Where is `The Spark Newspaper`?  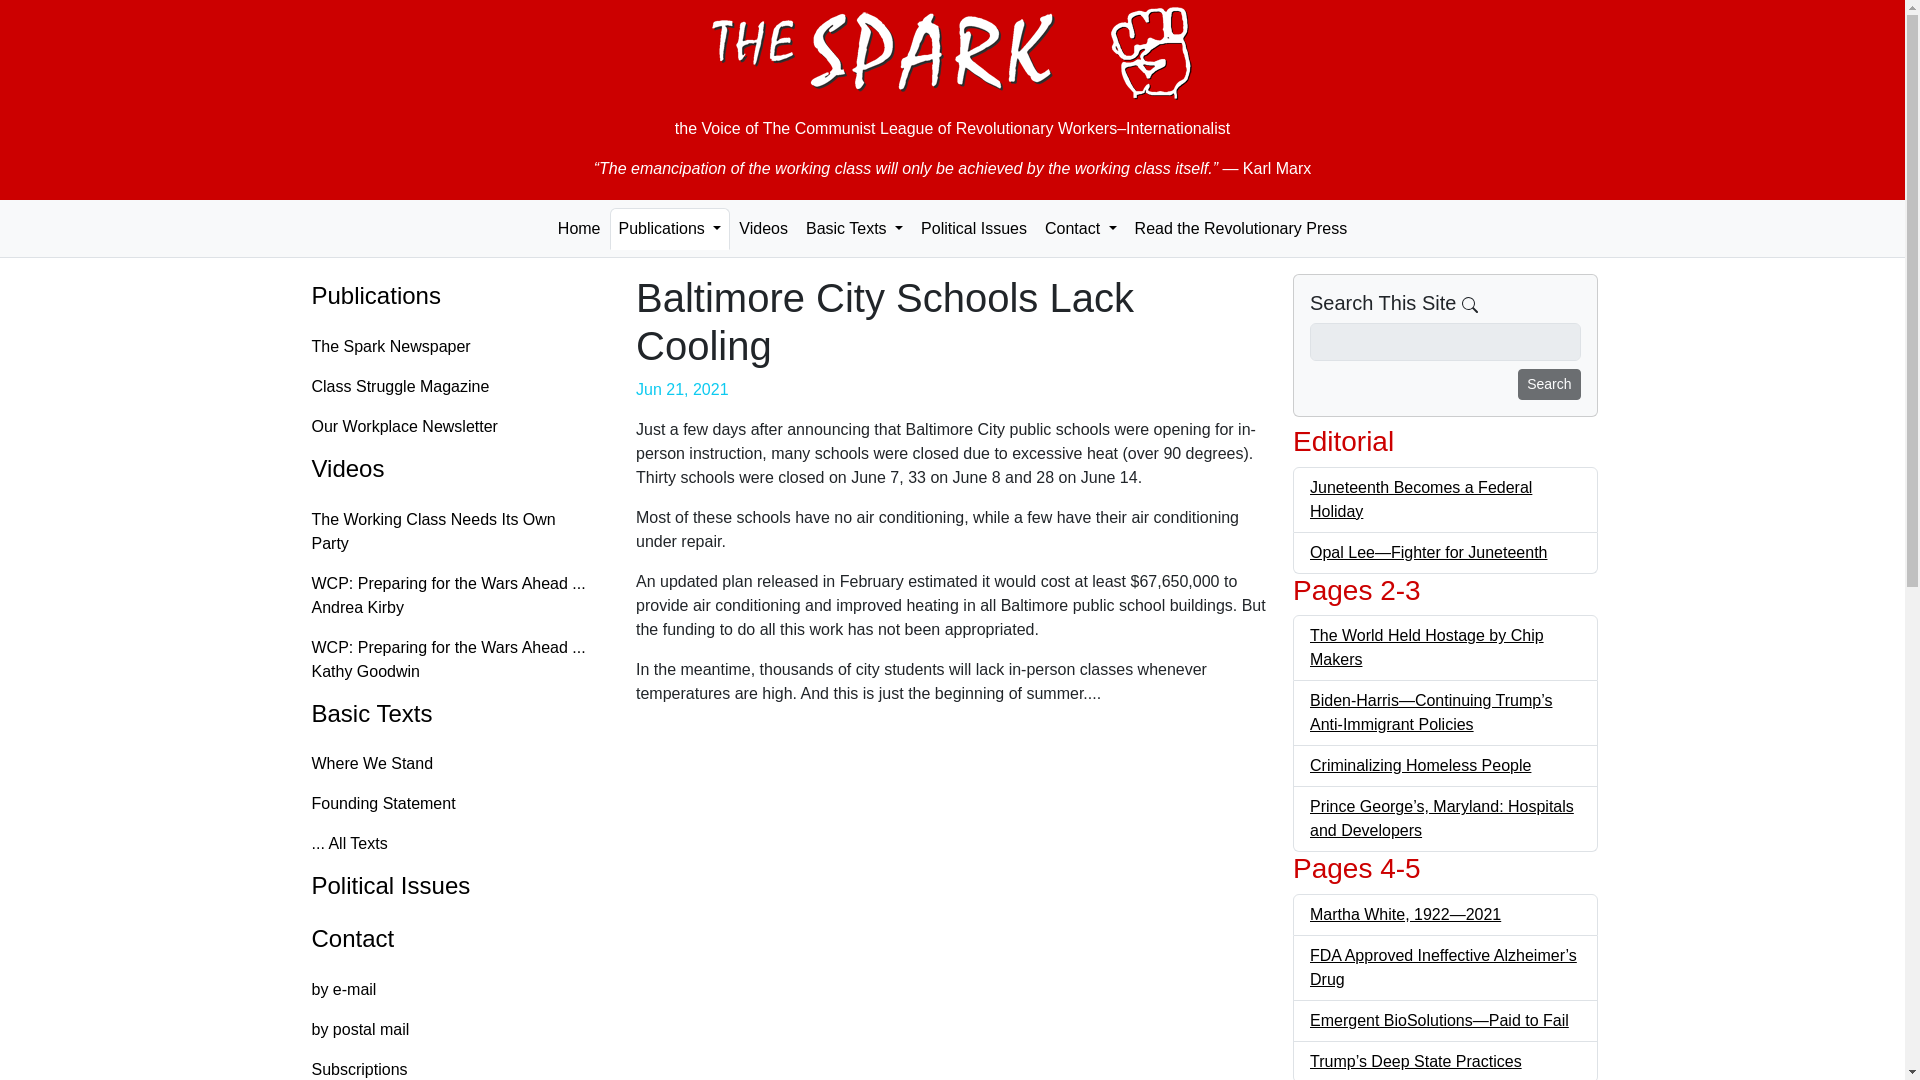
The Spark Newspaper is located at coordinates (454, 347).